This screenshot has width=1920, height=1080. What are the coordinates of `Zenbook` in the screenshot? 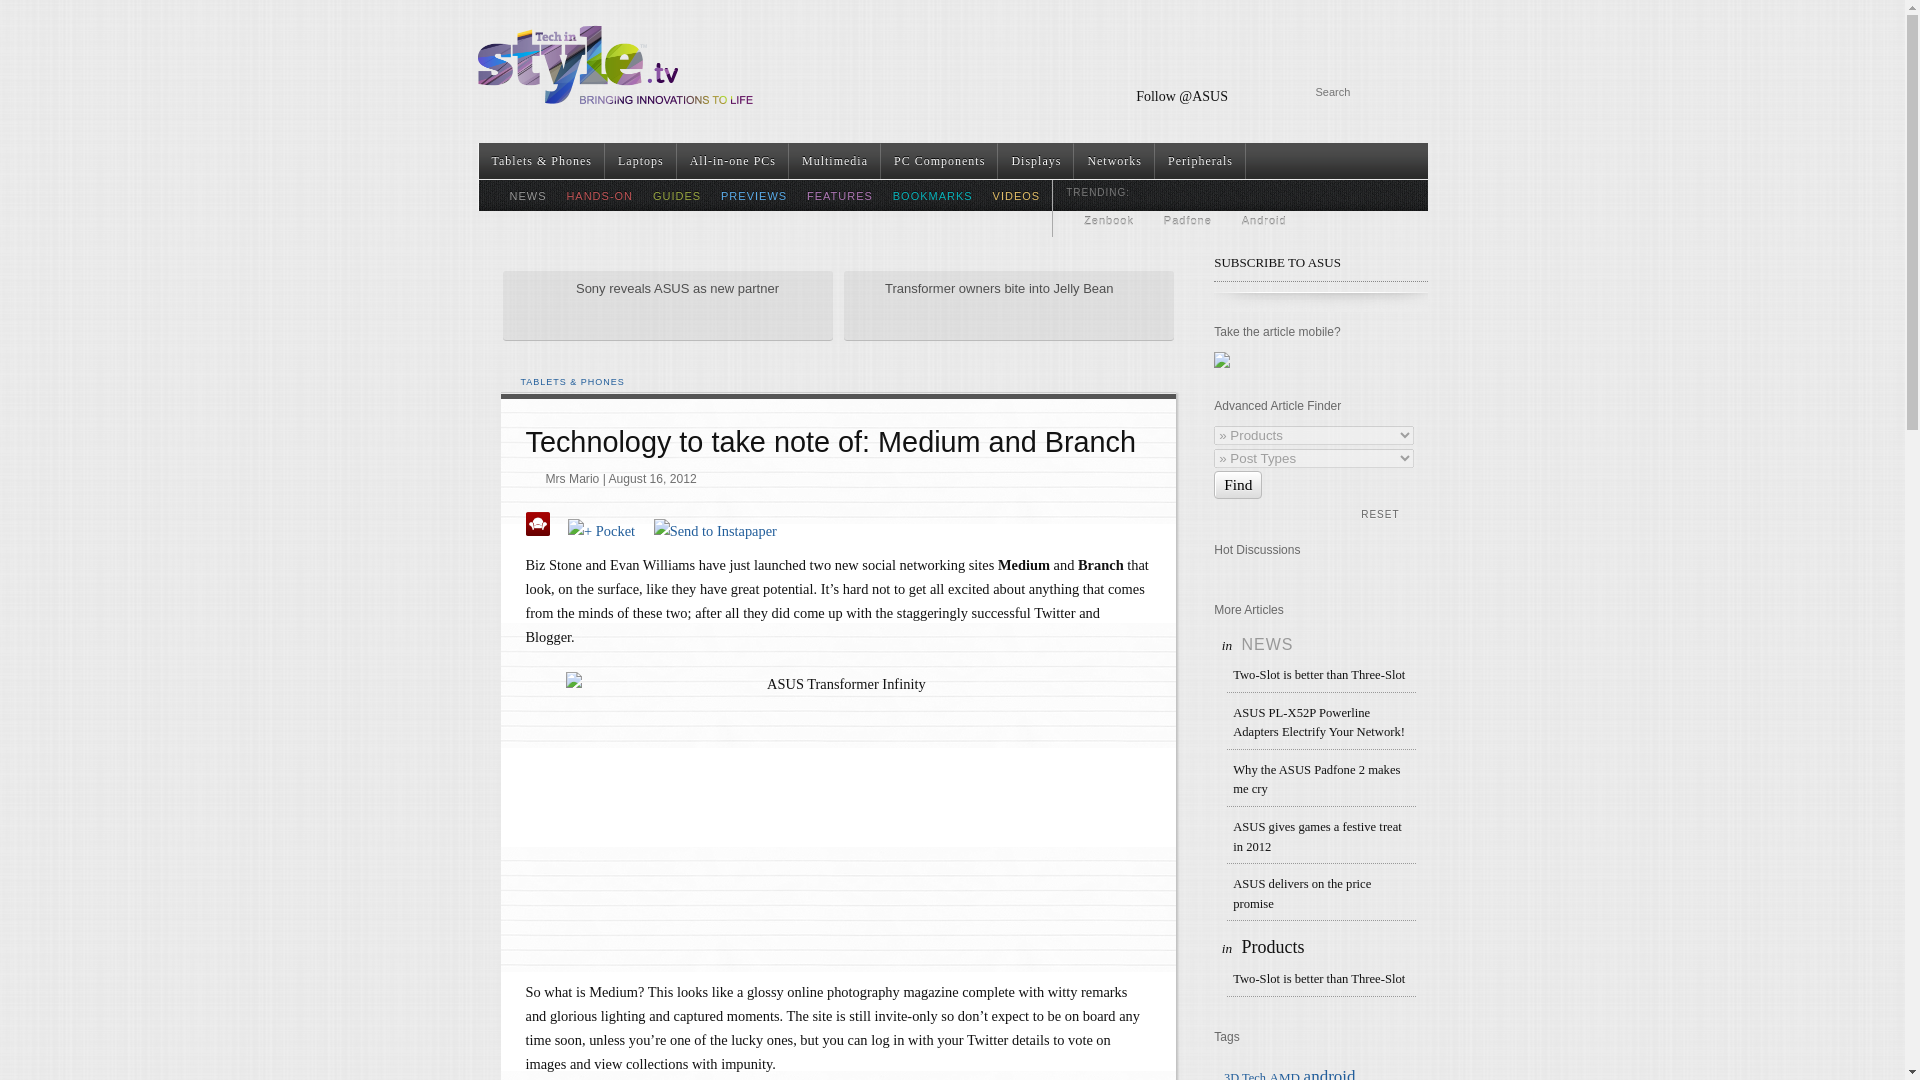 It's located at (1108, 220).